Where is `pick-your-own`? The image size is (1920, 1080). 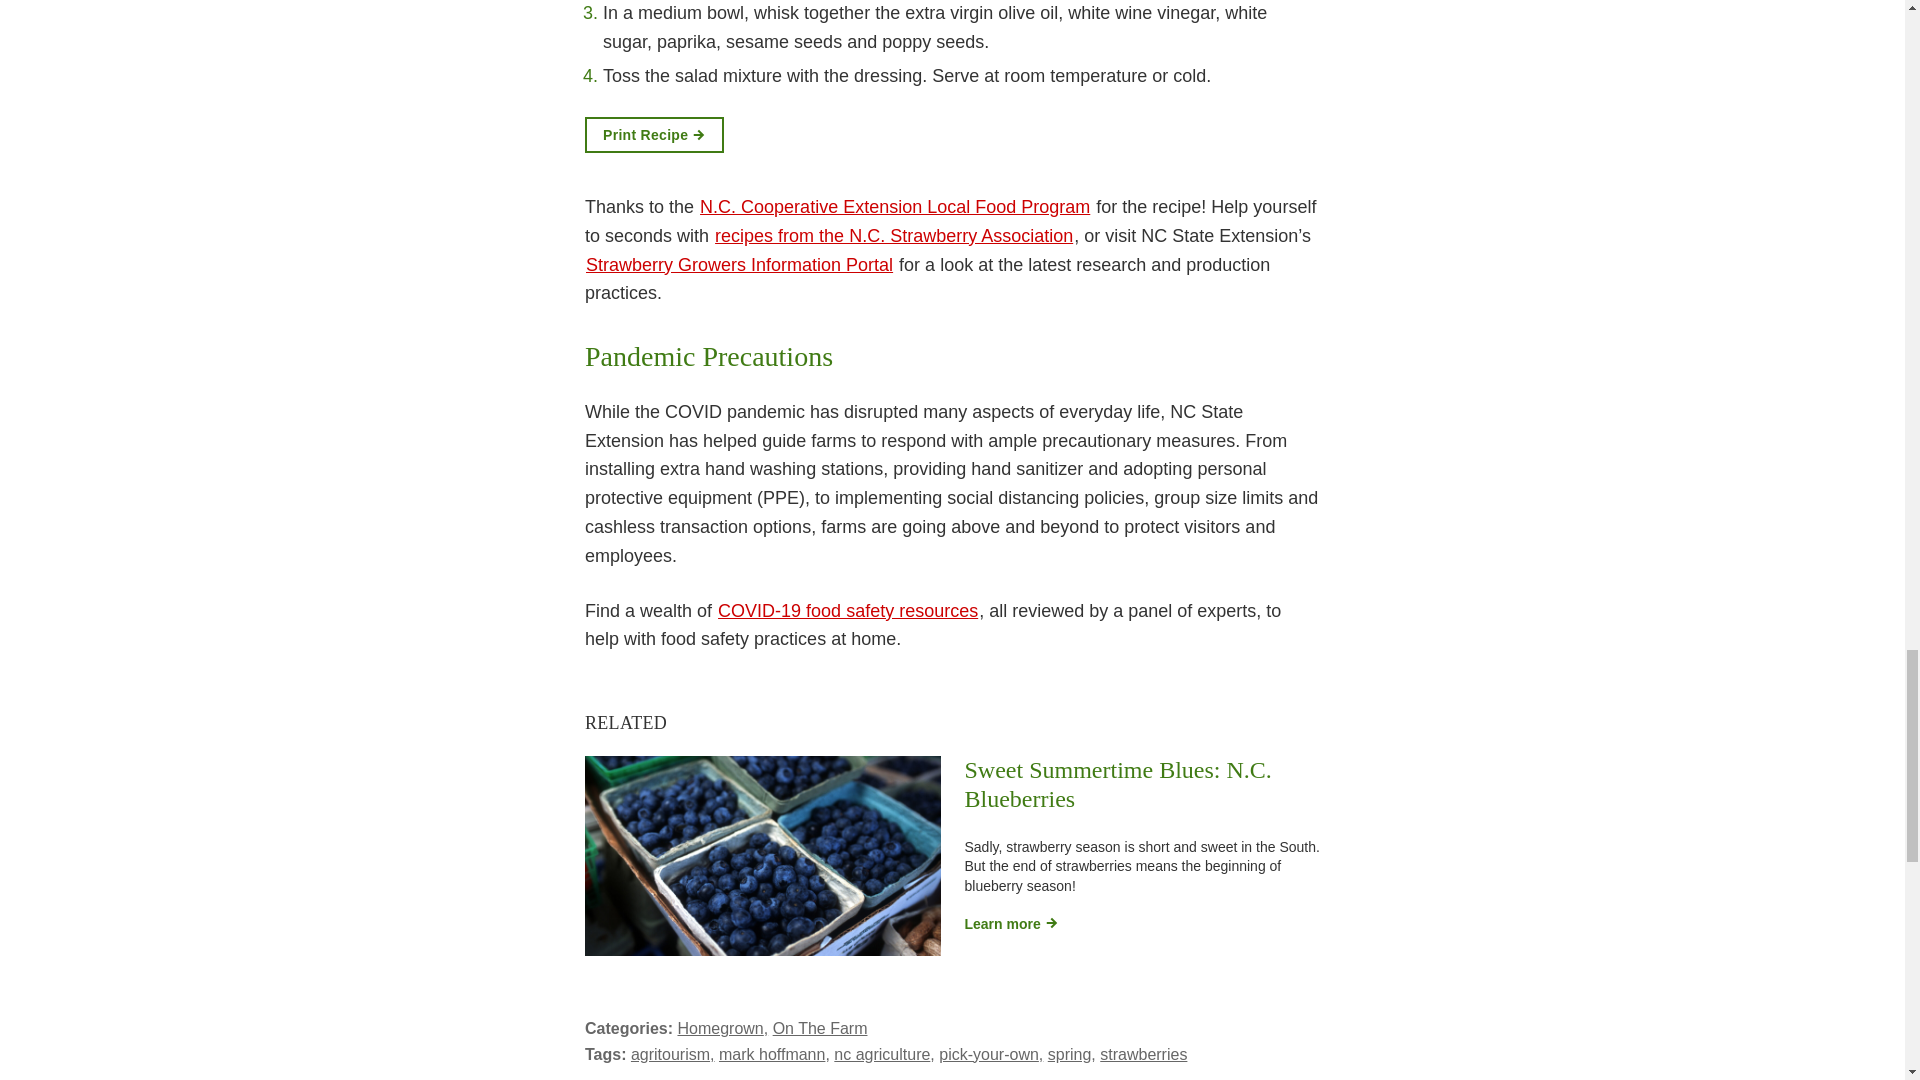
pick-your-own is located at coordinates (990, 1054).